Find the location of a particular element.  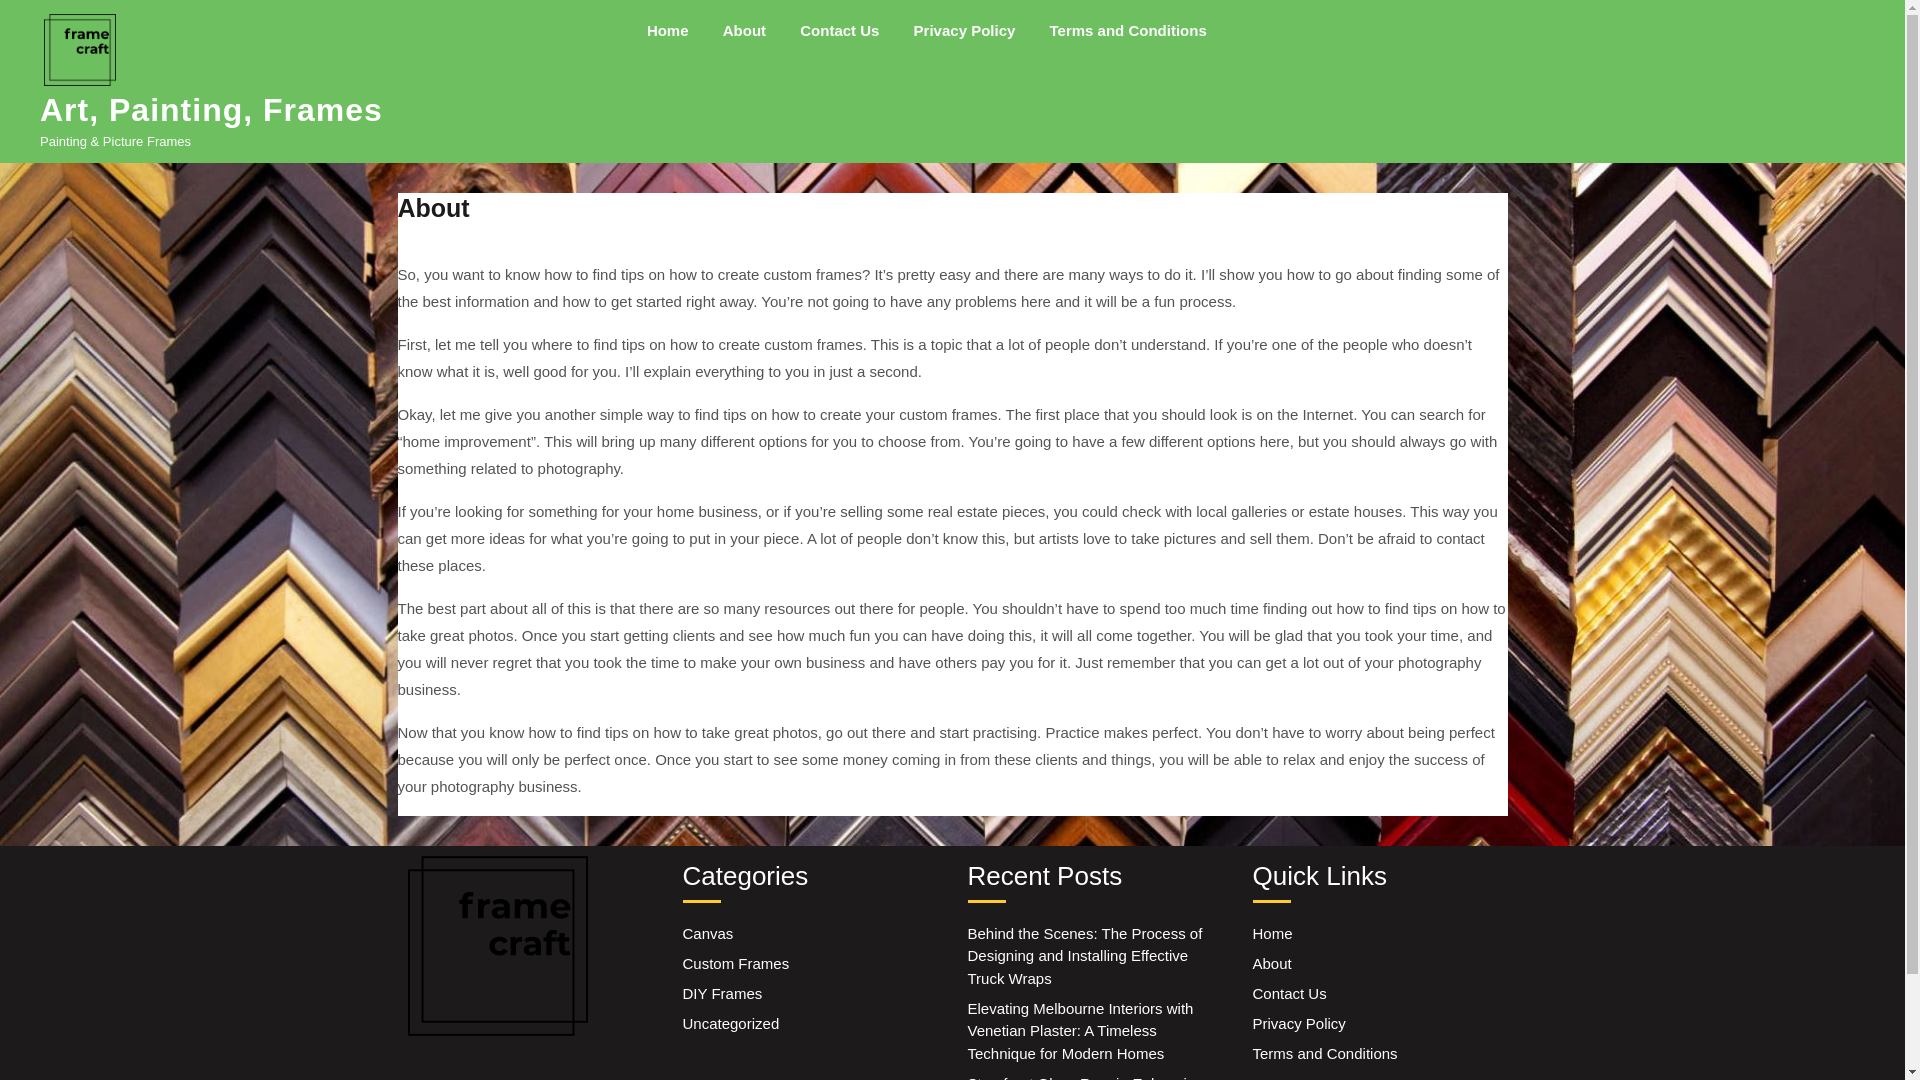

Terms and Conditions is located at coordinates (1128, 30).